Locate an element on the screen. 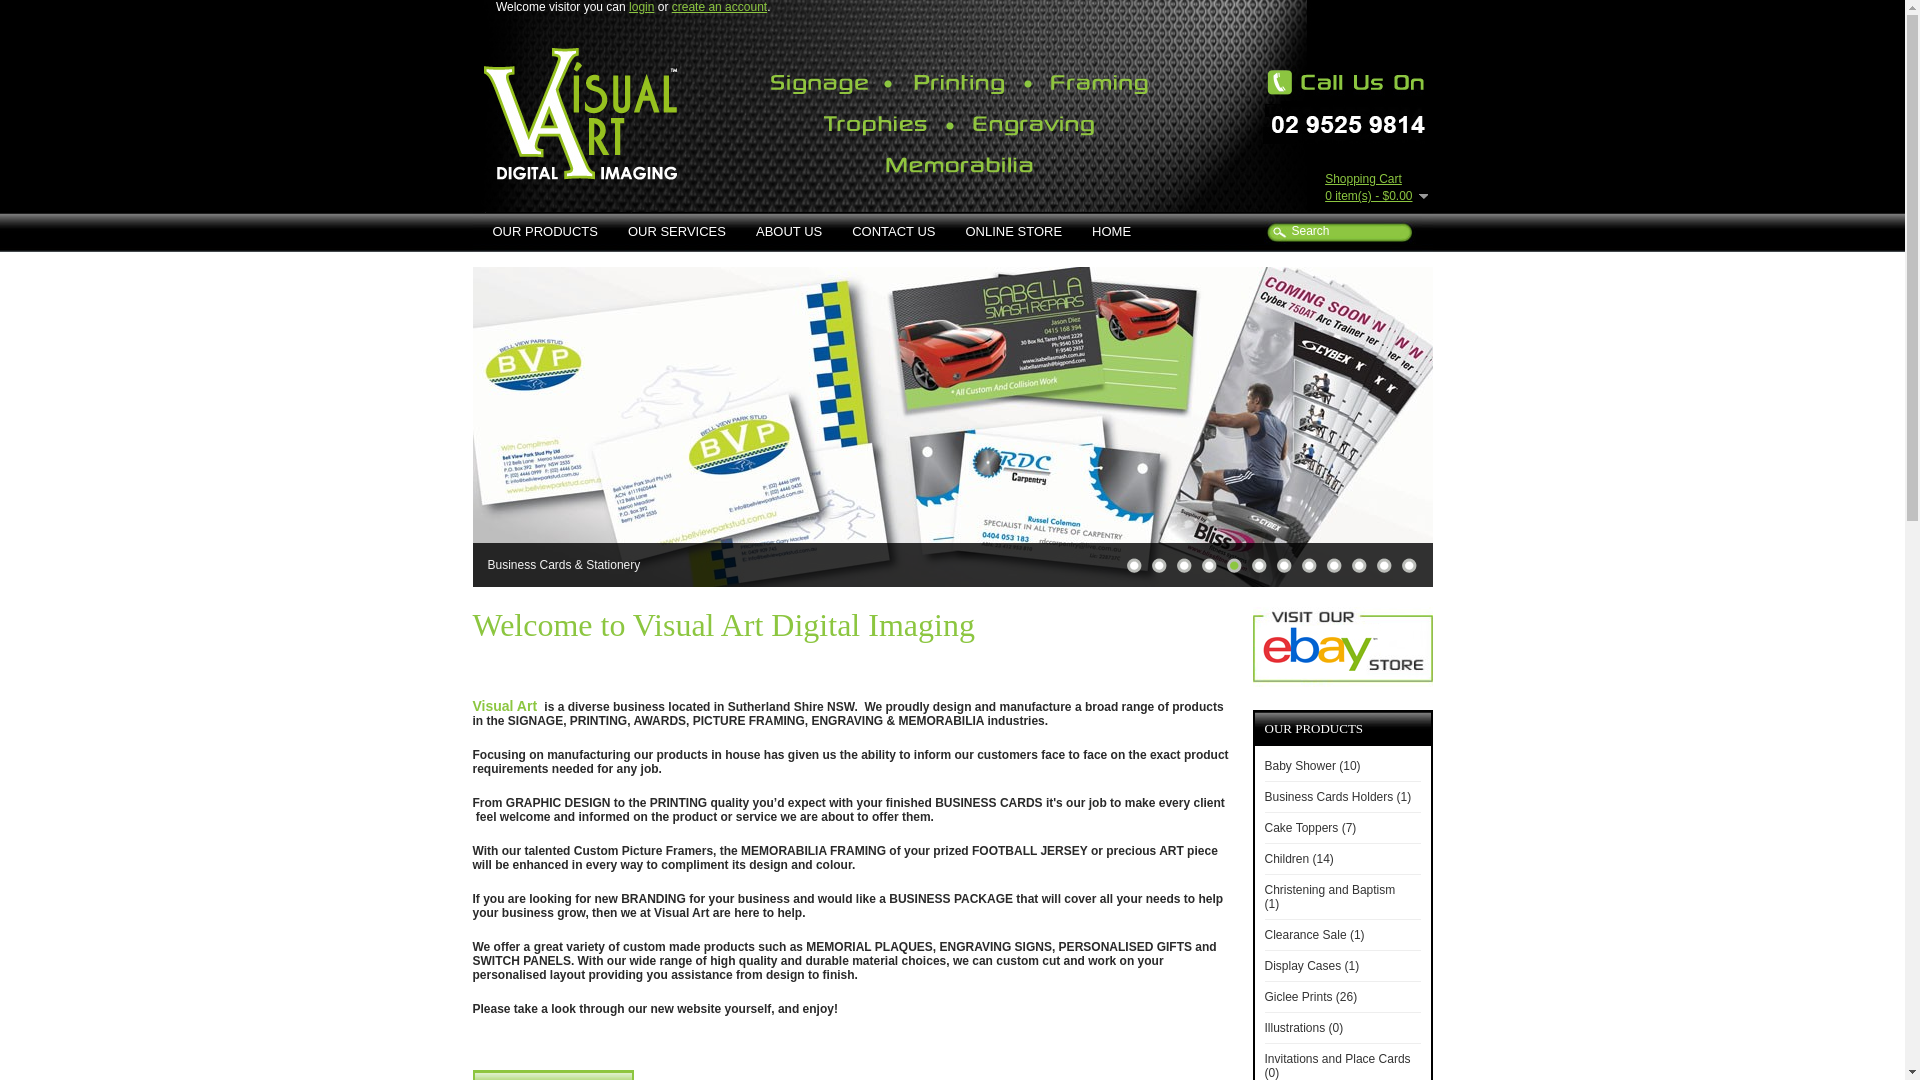 This screenshot has height=1080, width=1920. 5 is located at coordinates (1233, 565).